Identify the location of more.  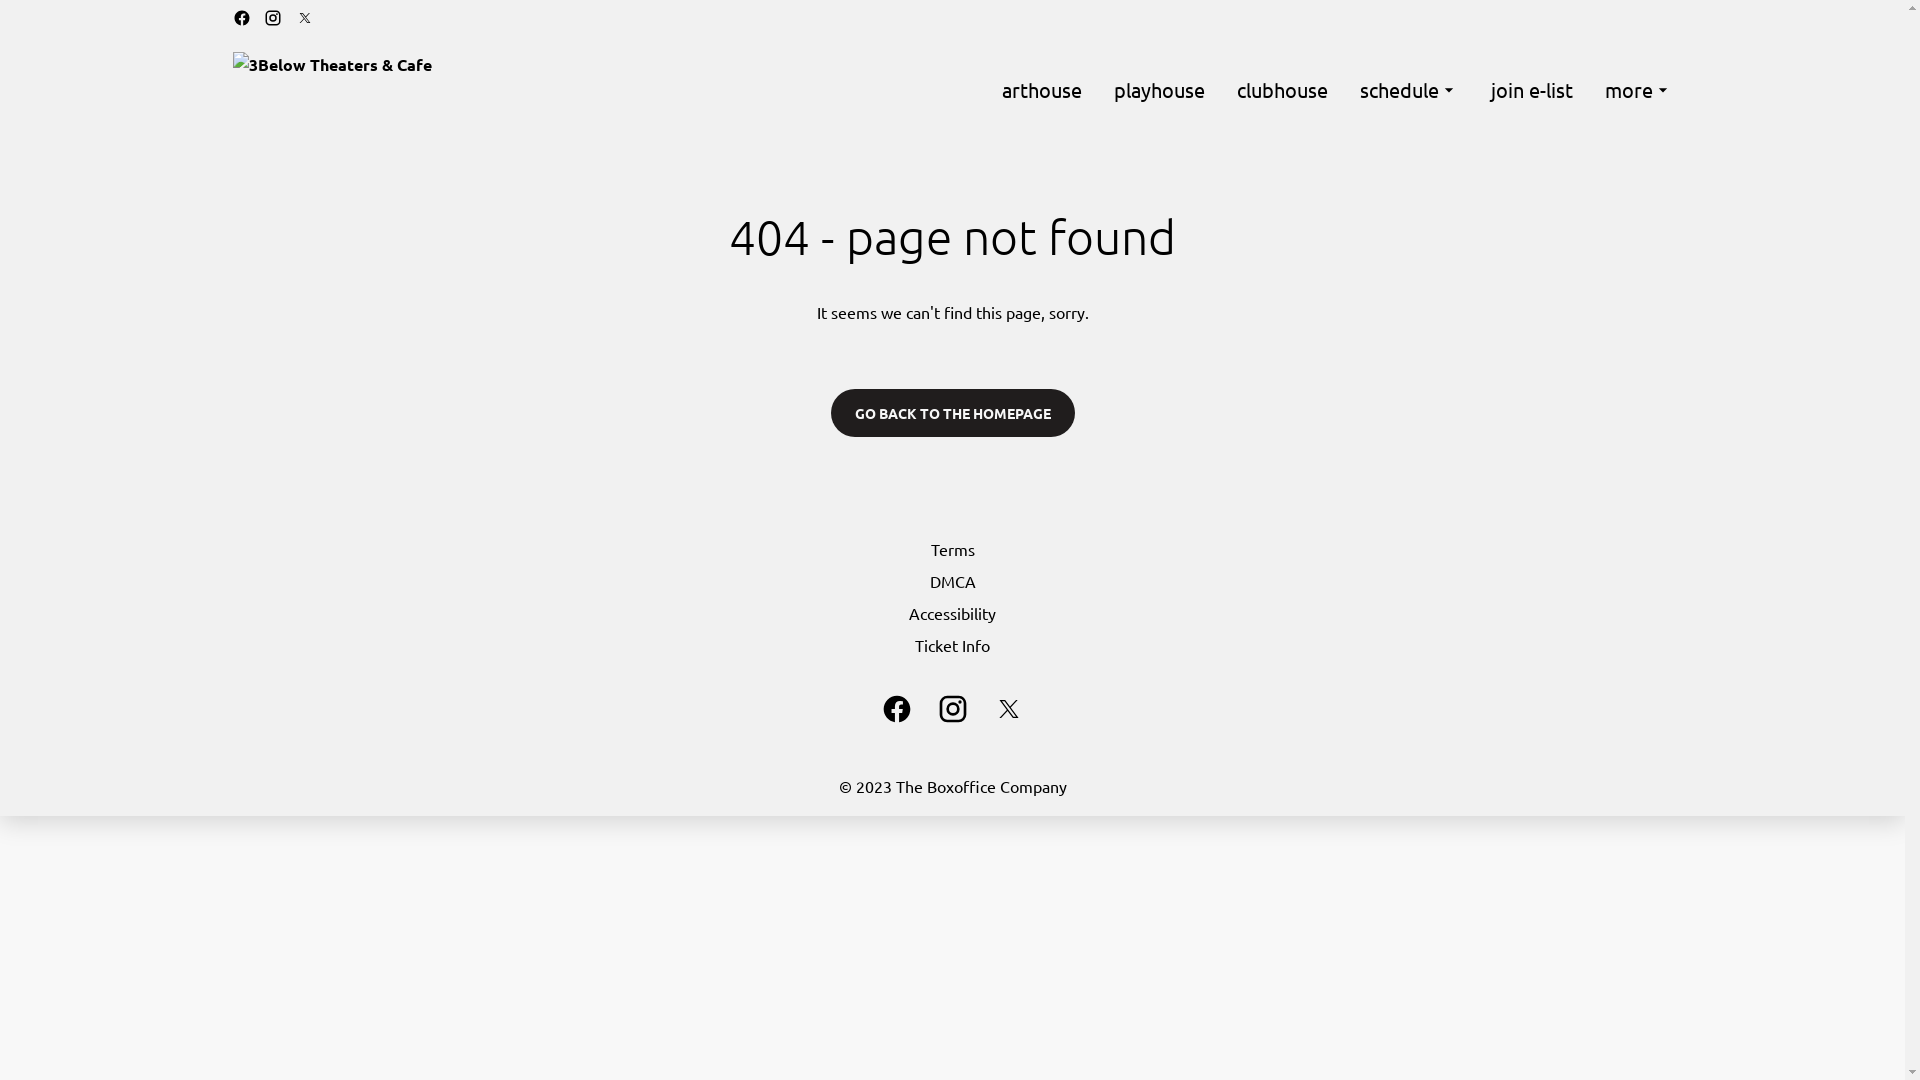
(1638, 90).